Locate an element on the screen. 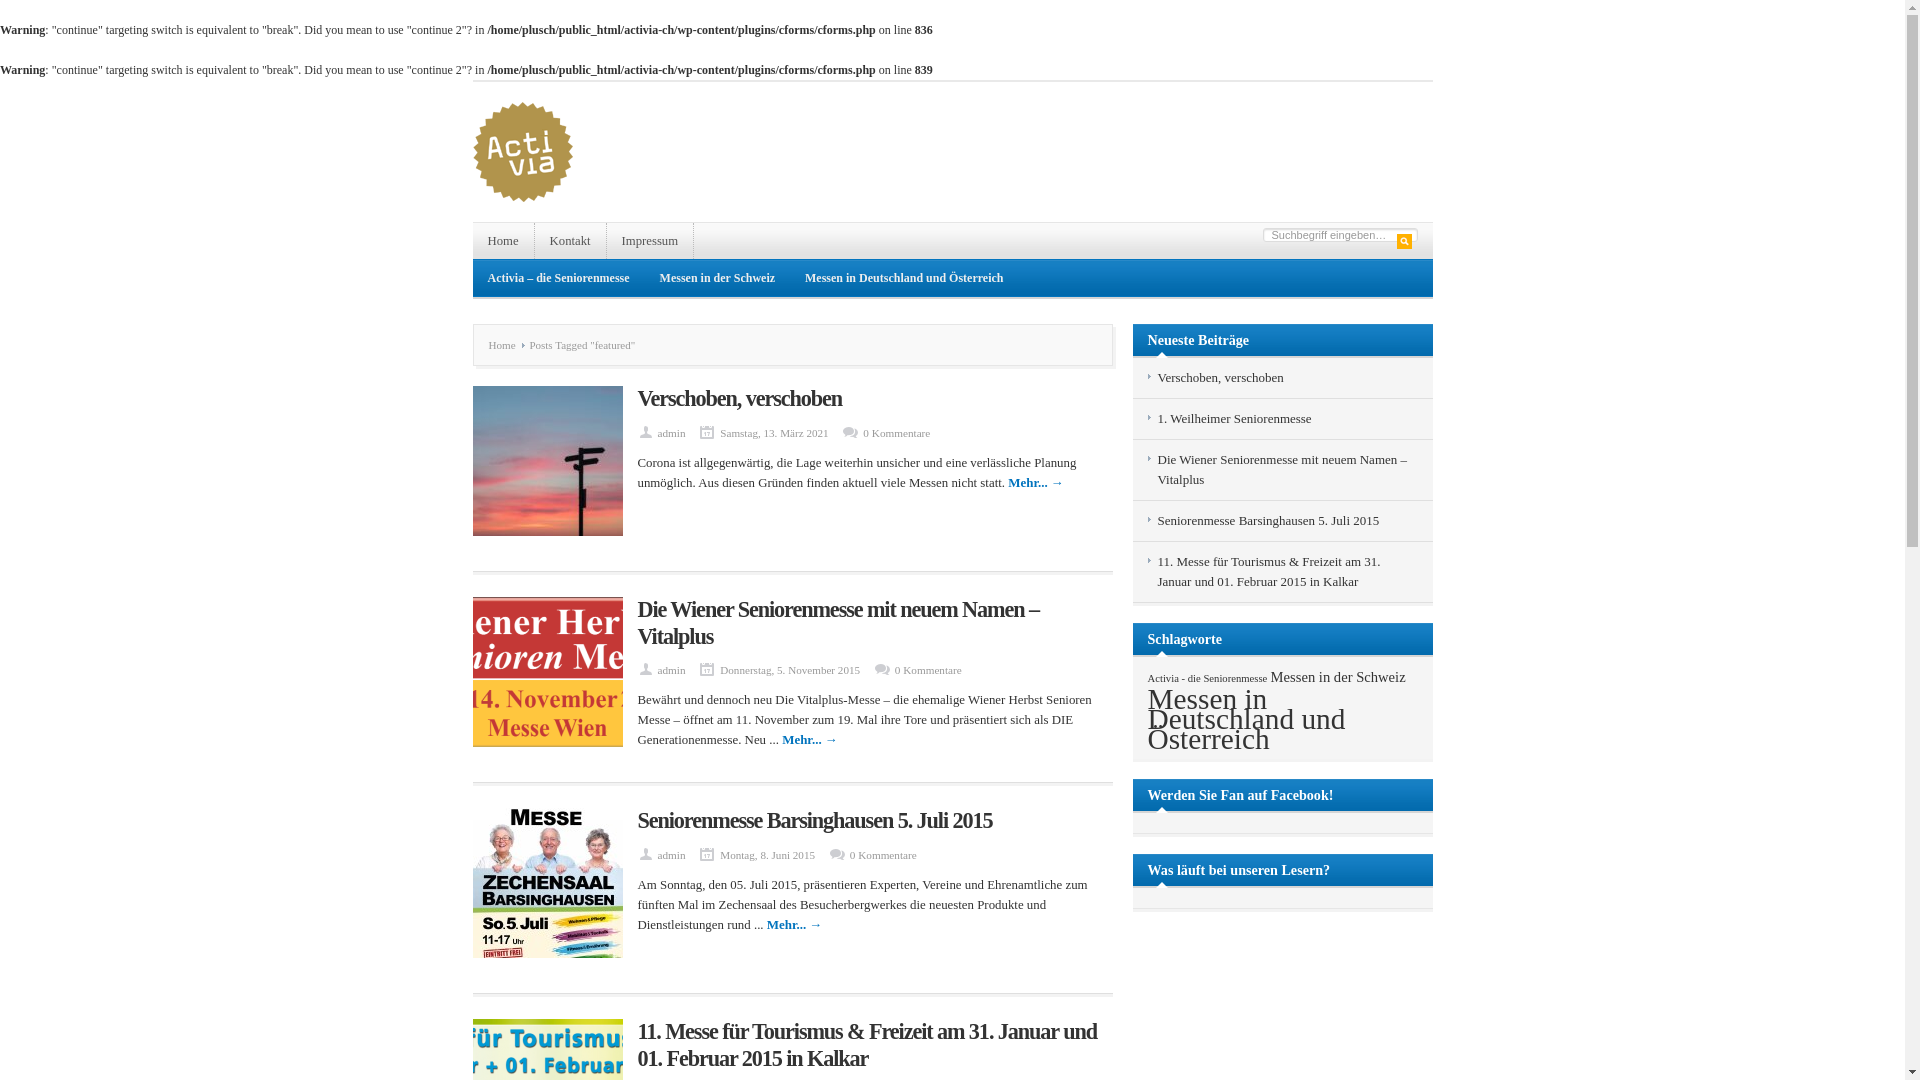  Kontakt is located at coordinates (571, 241).